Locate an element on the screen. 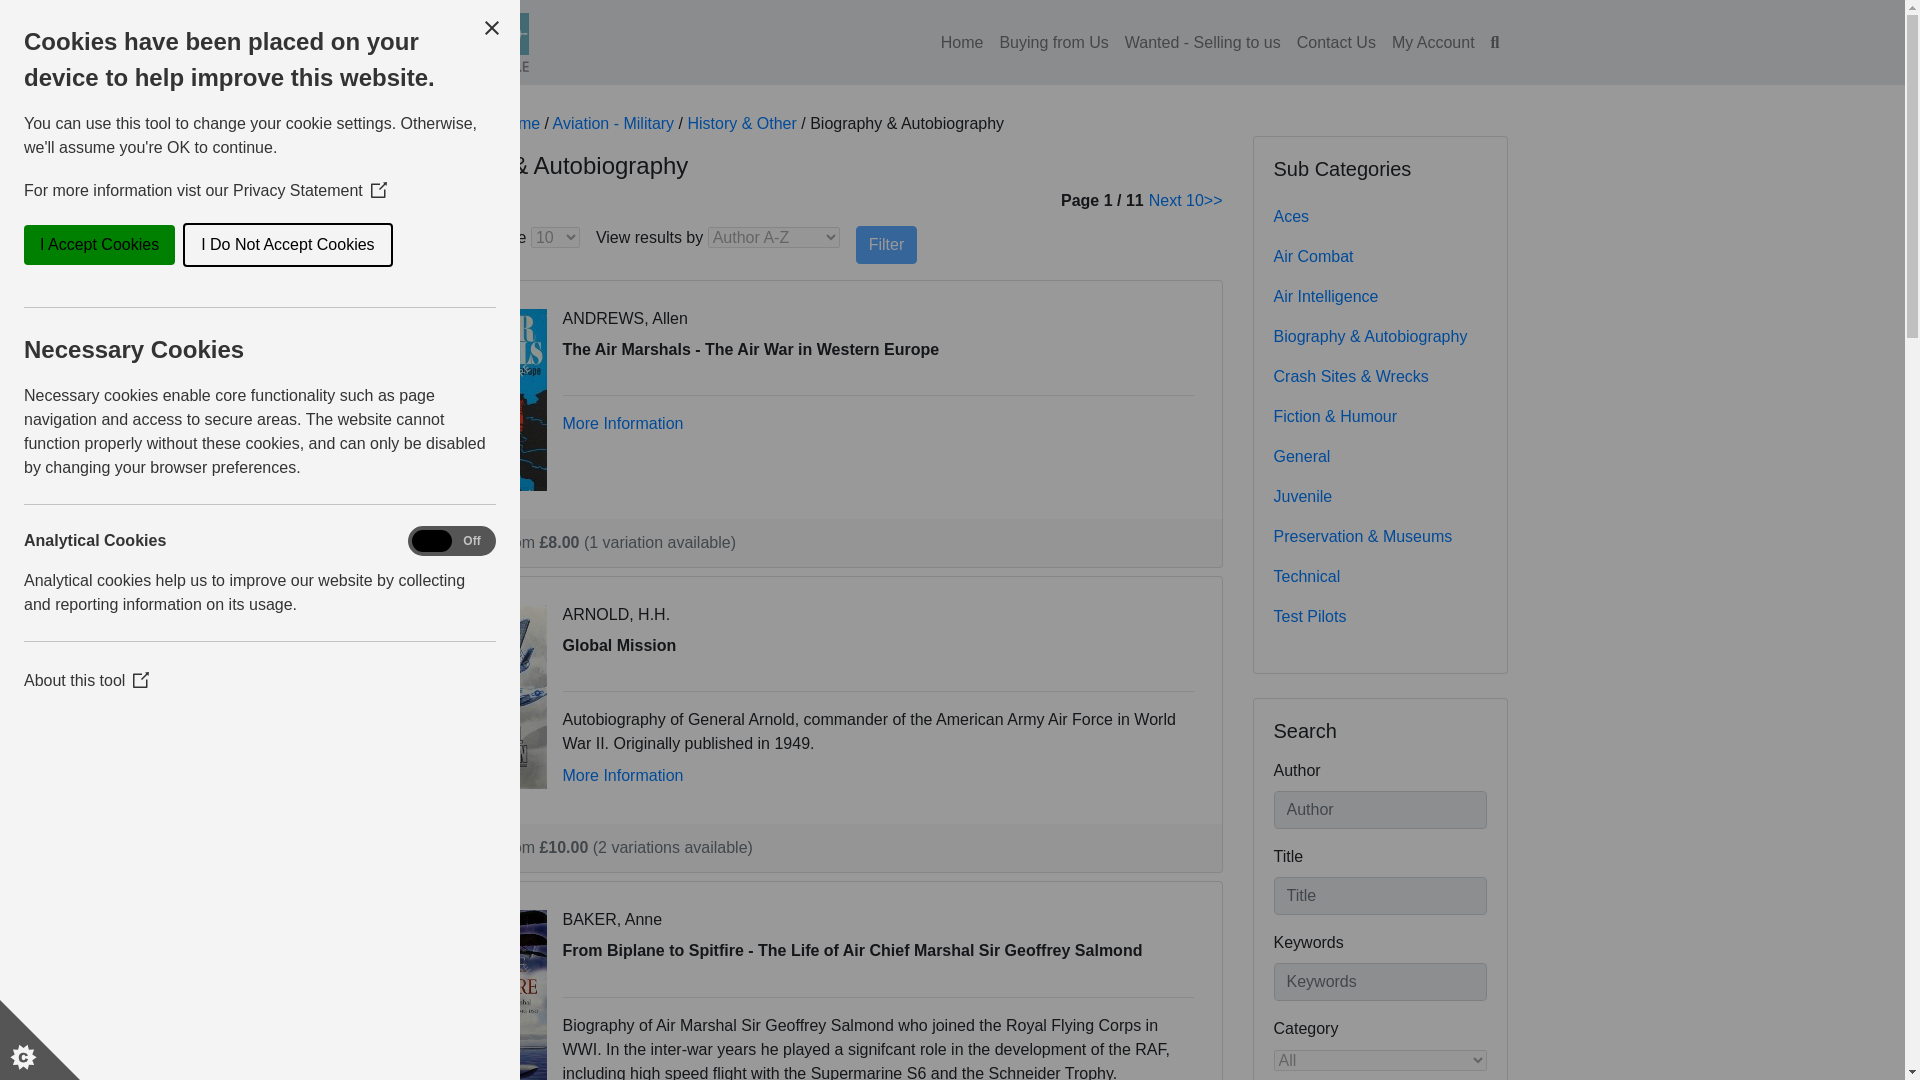 The height and width of the screenshot is (1080, 1920). Home is located at coordinates (962, 41).